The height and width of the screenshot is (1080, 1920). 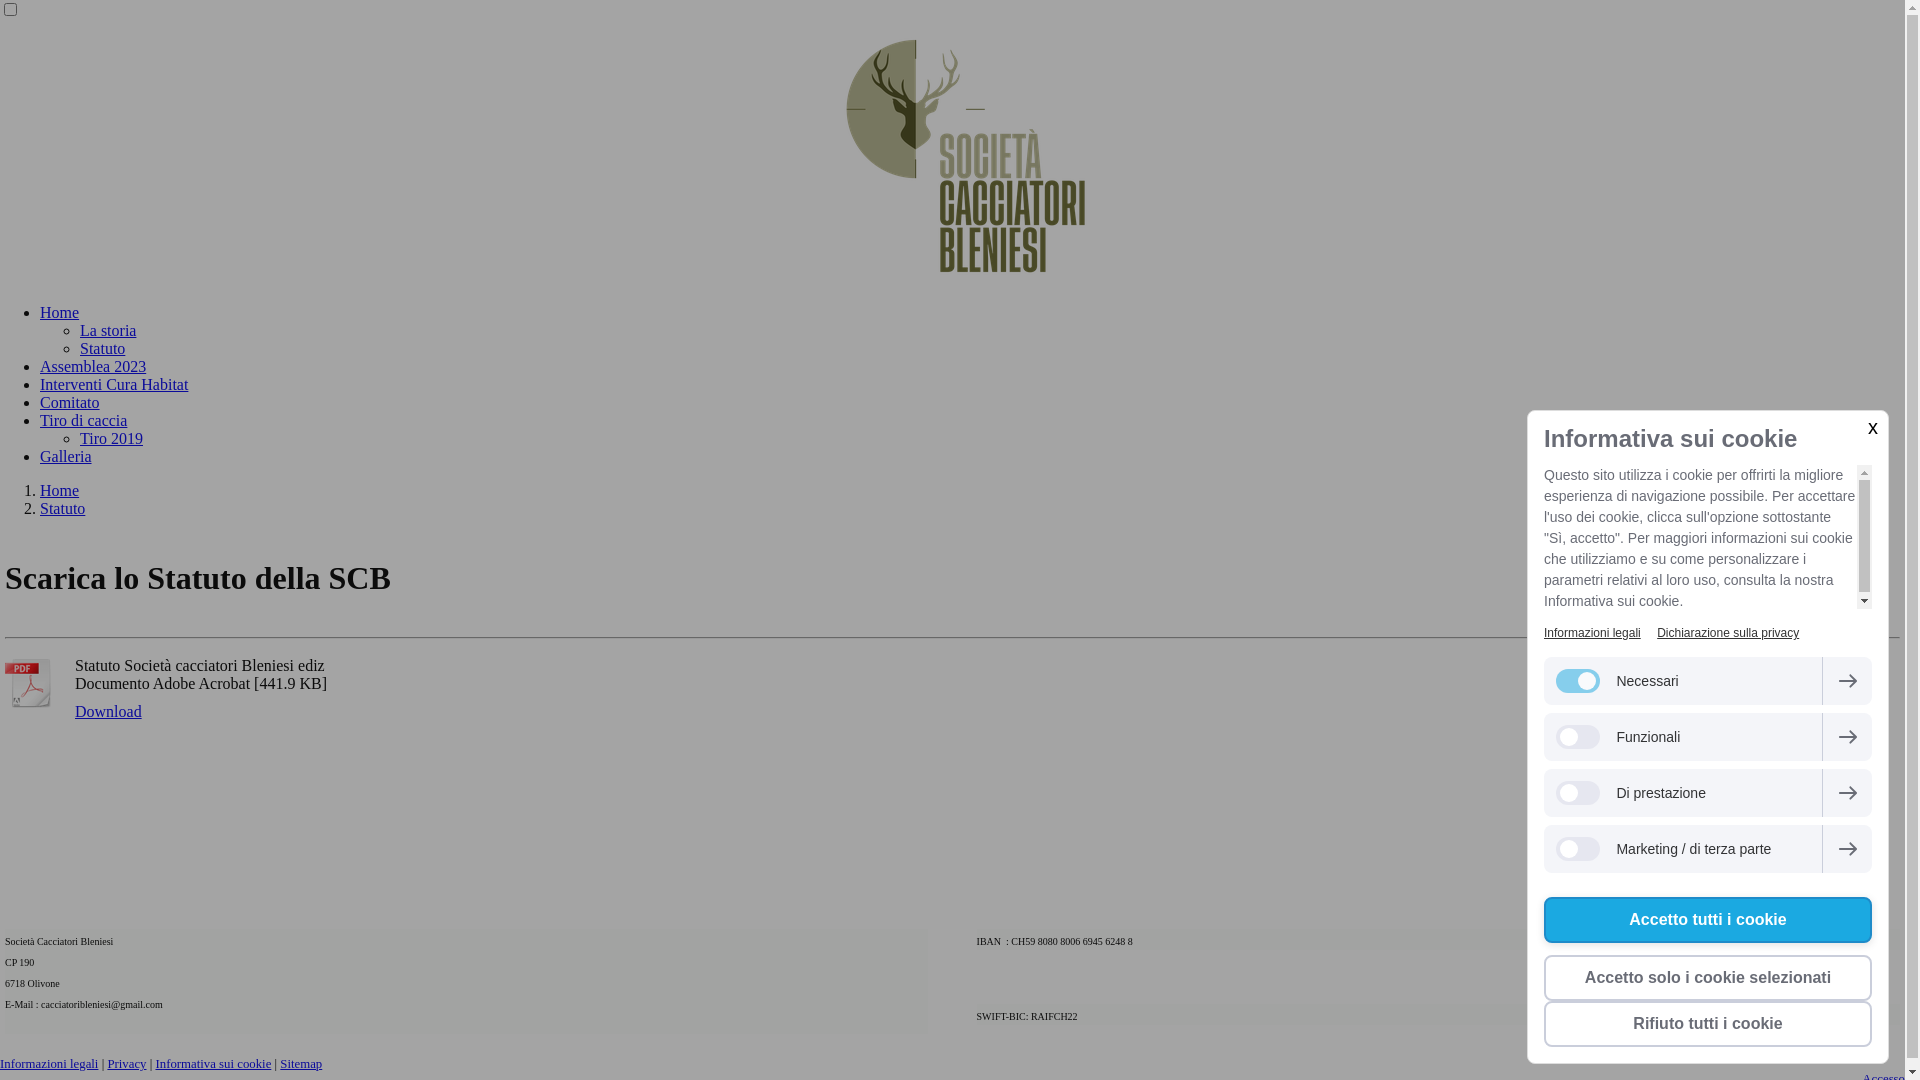 I want to click on Informativa sui cookie, so click(x=213, y=1064).